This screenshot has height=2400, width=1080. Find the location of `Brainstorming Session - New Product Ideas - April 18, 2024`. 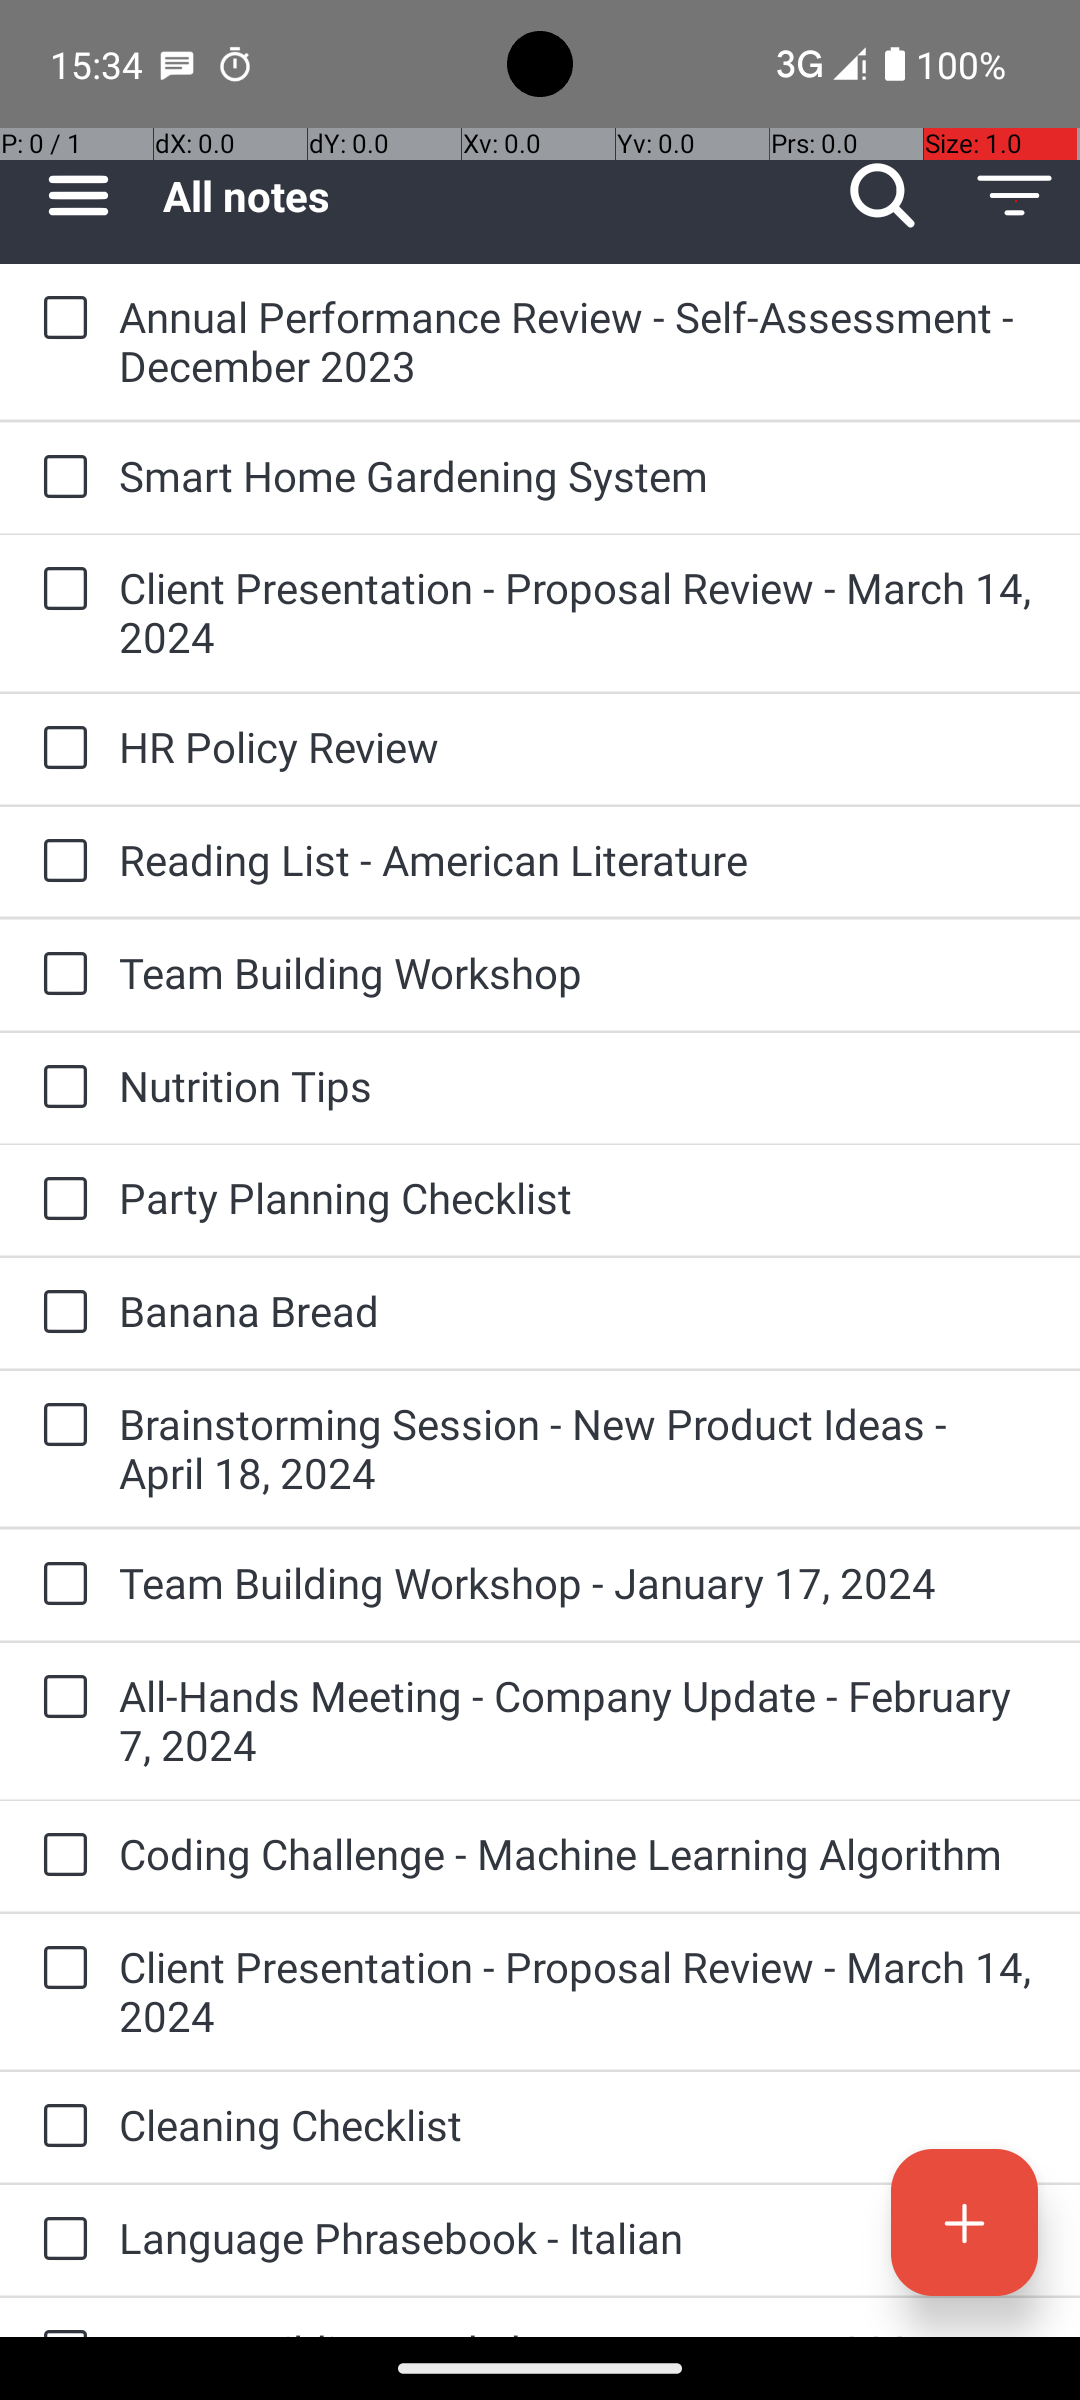

Brainstorming Session - New Product Ideas - April 18, 2024 is located at coordinates (580, 1448).